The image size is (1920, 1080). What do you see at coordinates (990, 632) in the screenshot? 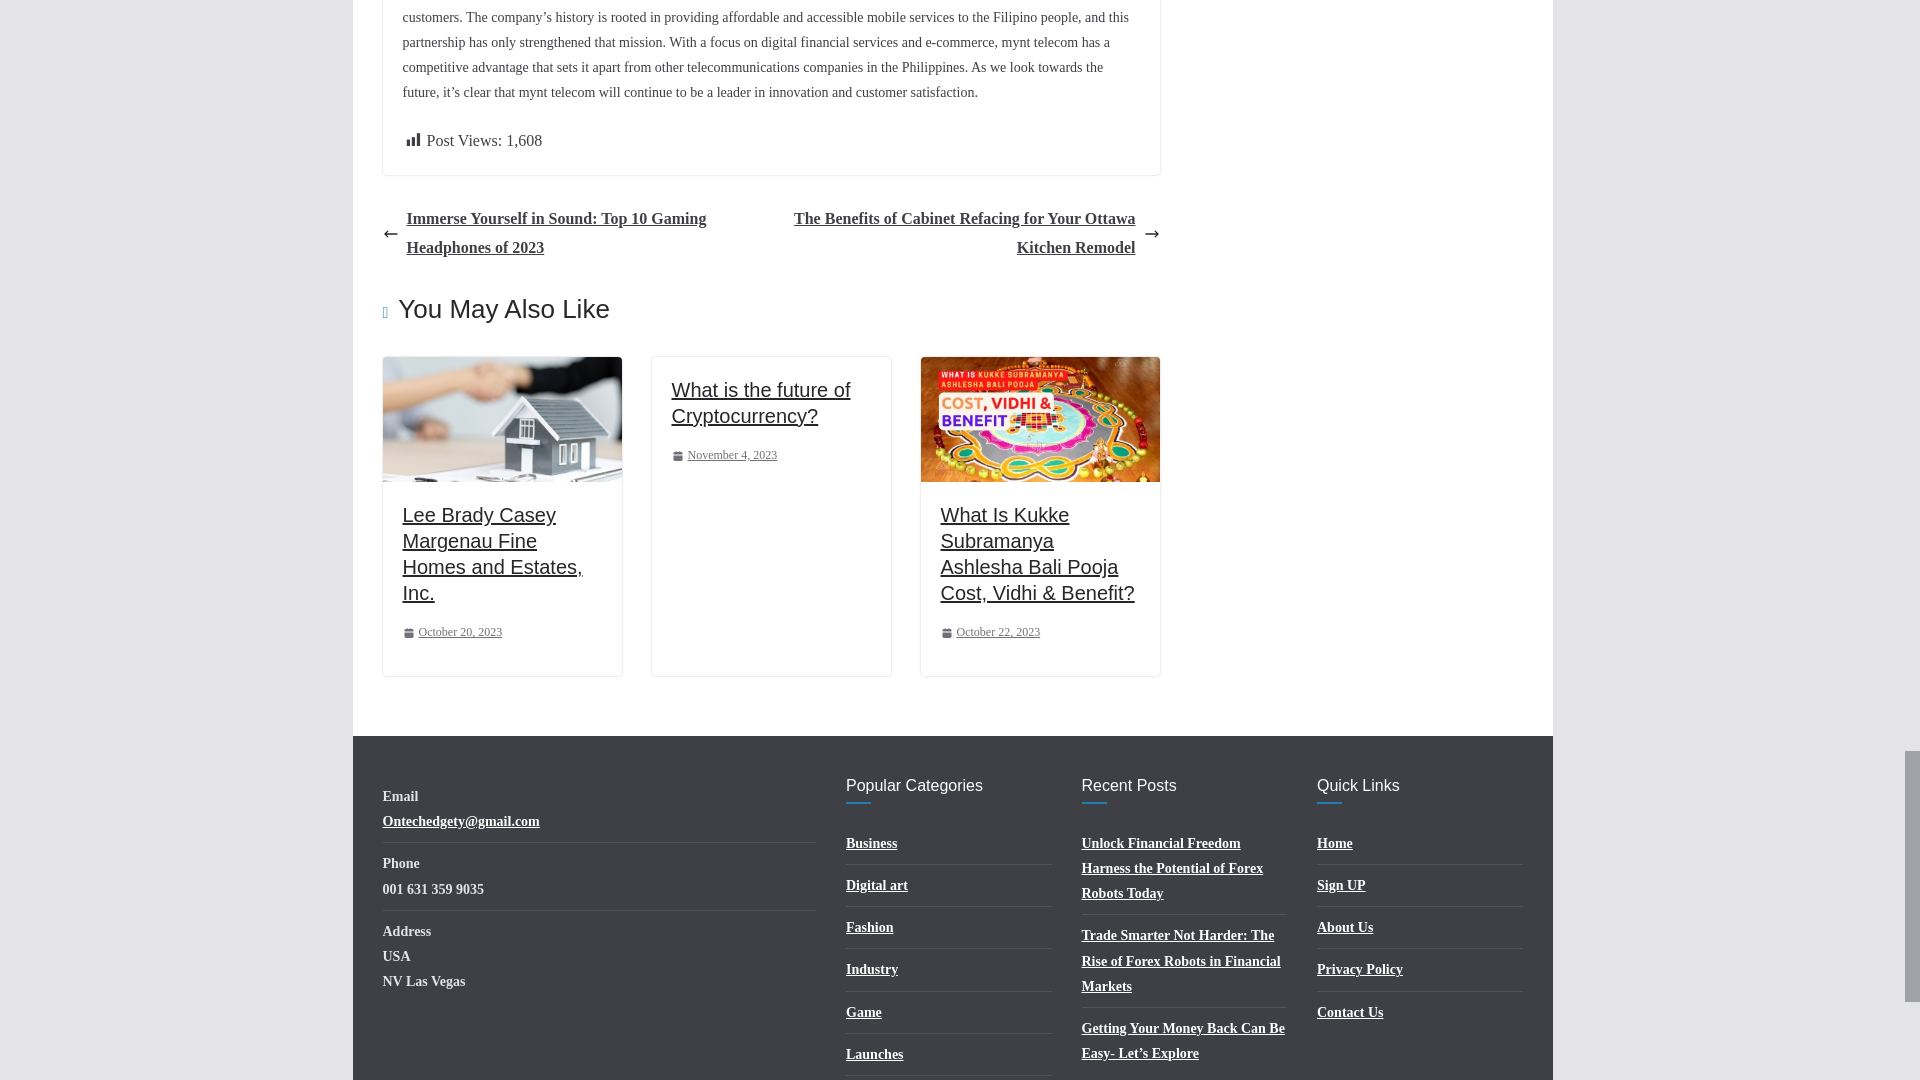
I see `2:16 am` at bounding box center [990, 632].